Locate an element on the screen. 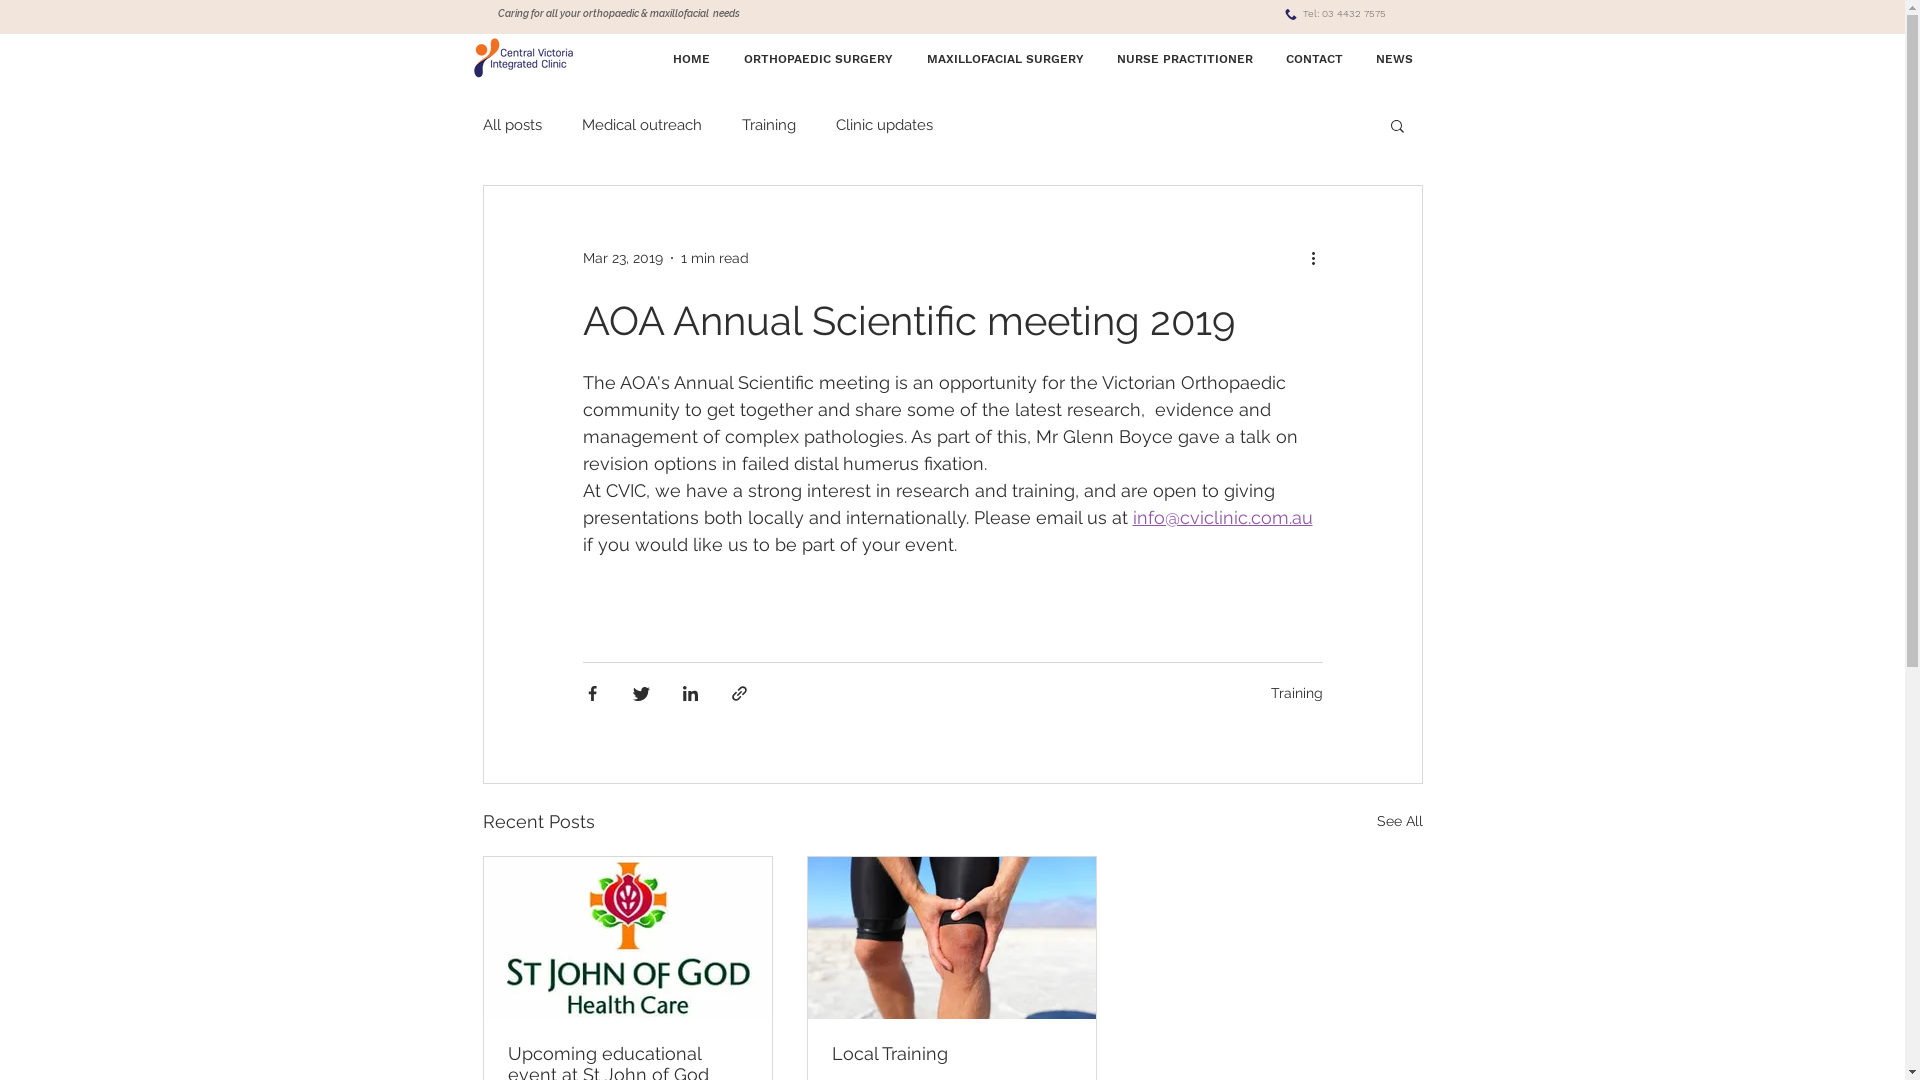 The height and width of the screenshot is (1080, 1920). Clinic updates is located at coordinates (884, 125).